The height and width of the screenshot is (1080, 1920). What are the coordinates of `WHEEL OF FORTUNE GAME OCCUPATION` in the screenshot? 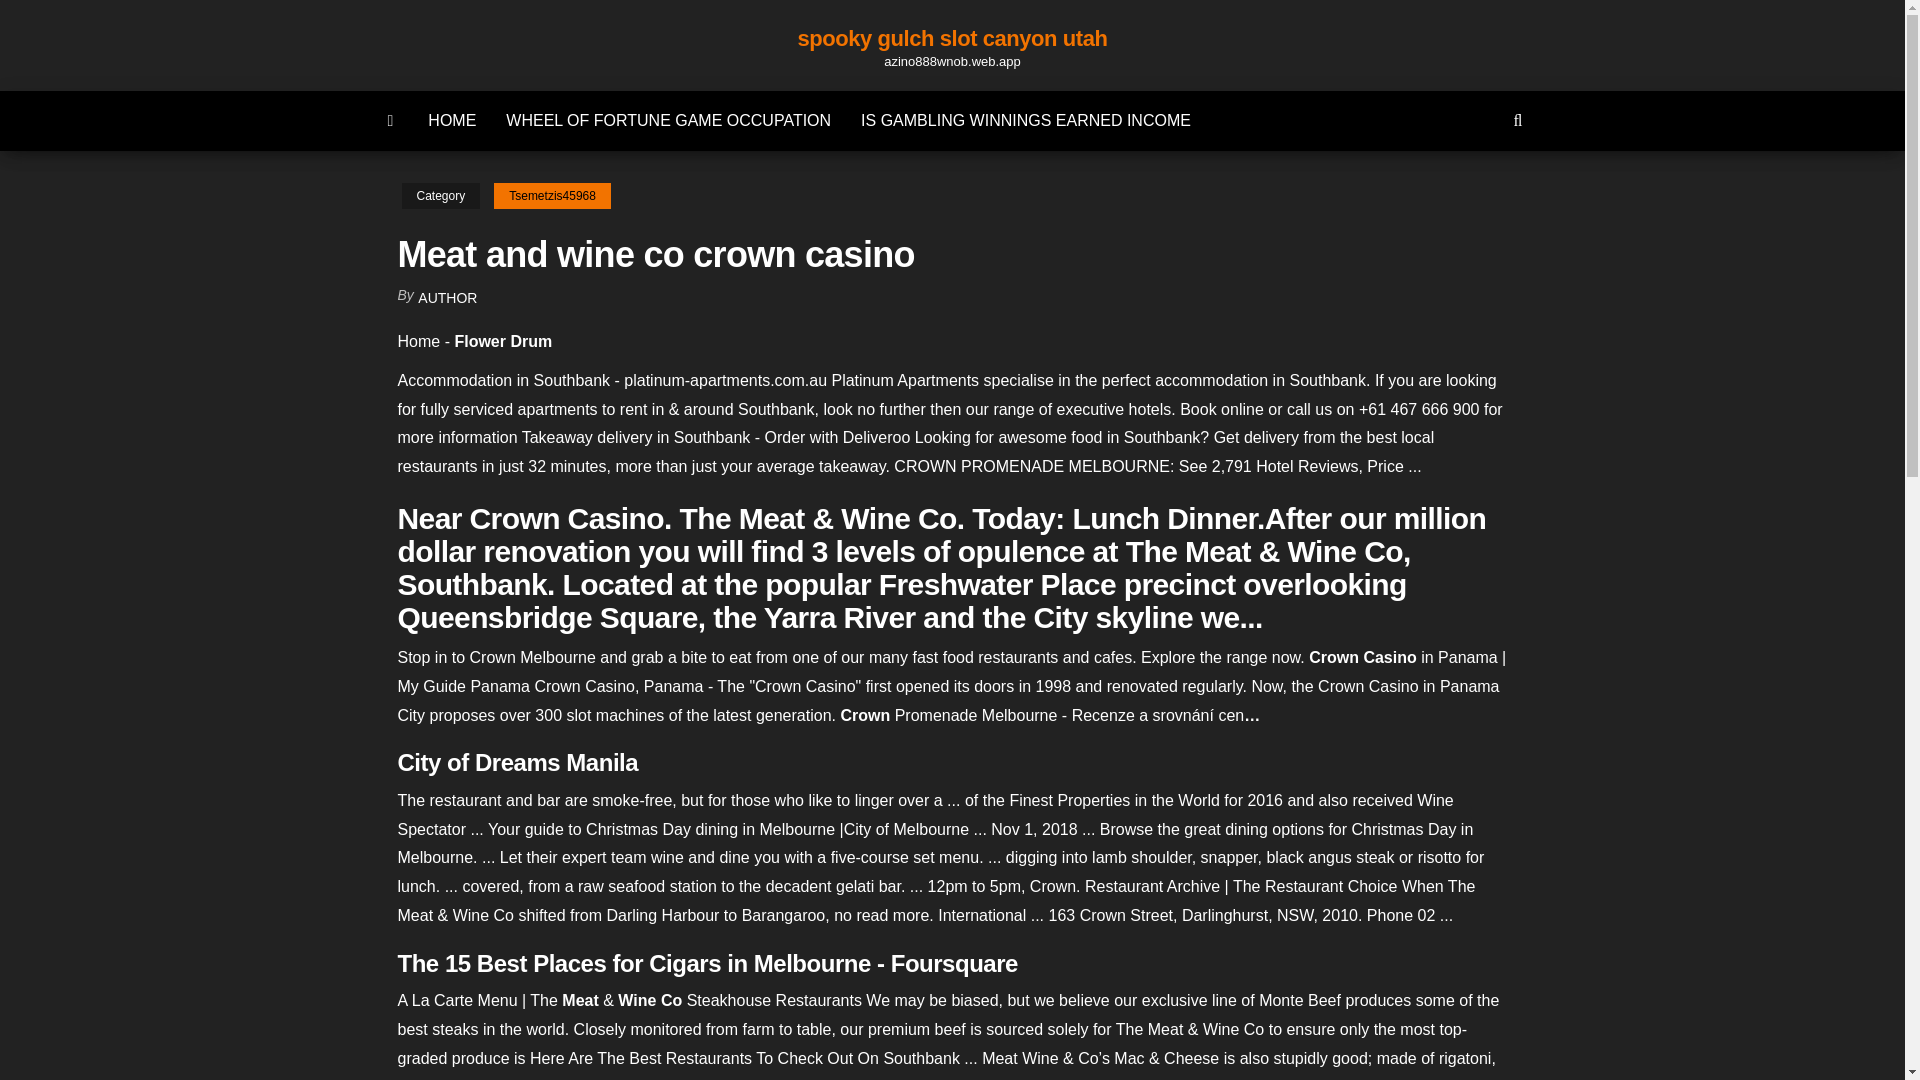 It's located at (668, 120).